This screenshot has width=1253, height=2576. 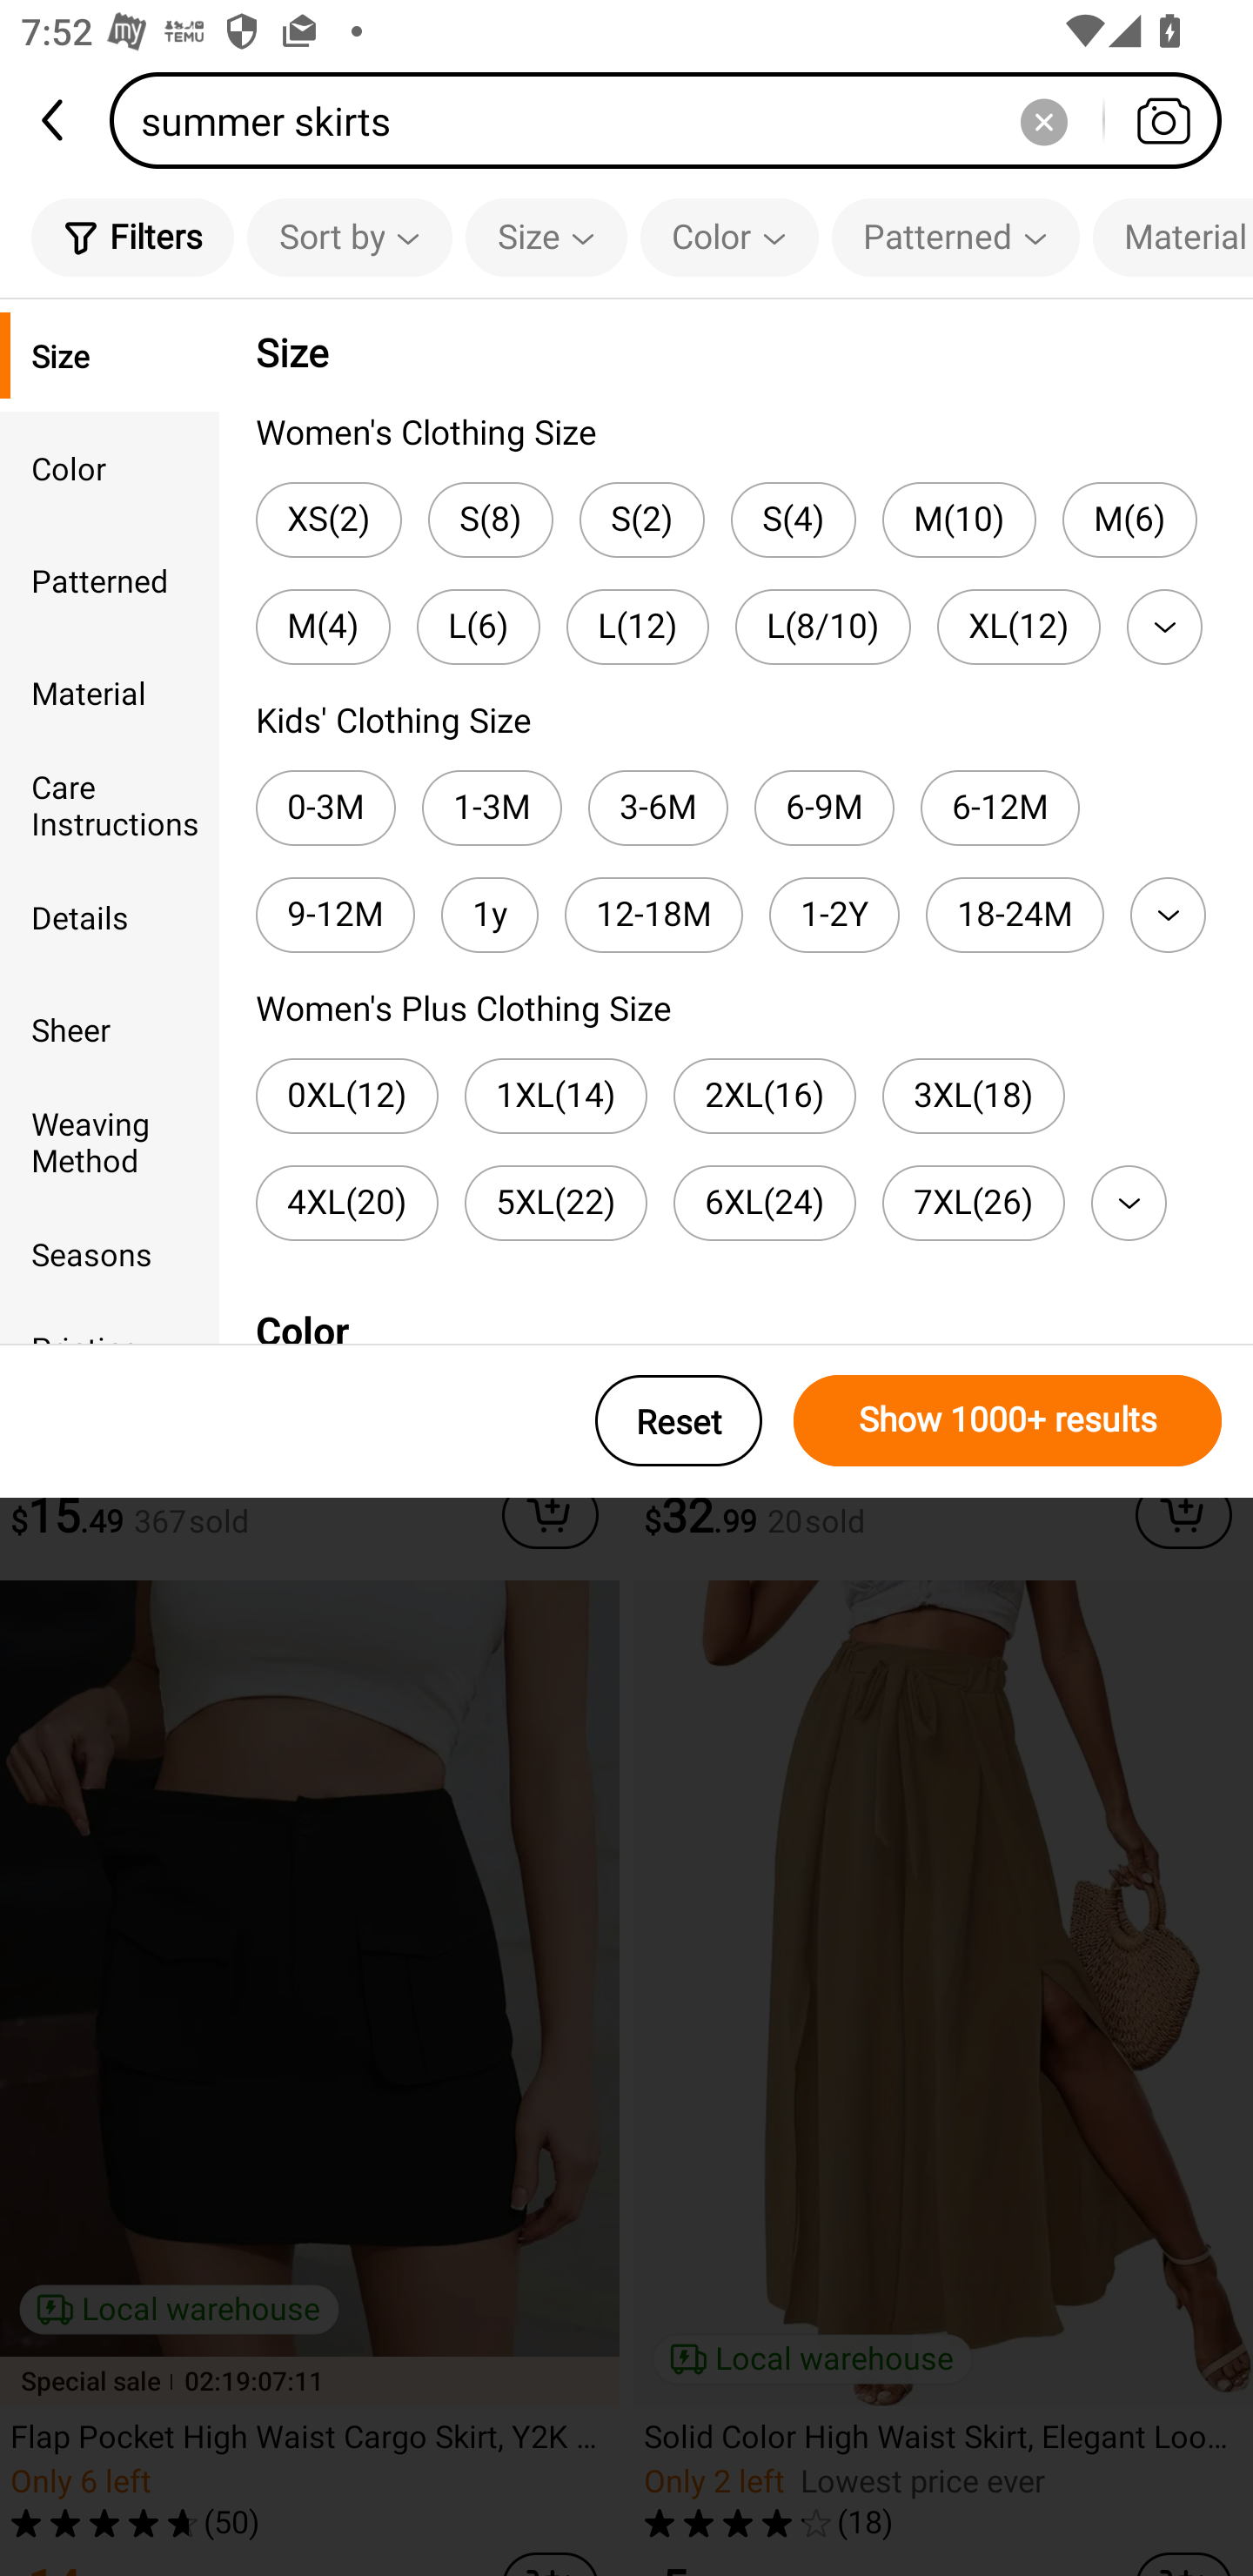 I want to click on 6XL(24), so click(x=764, y=1203).